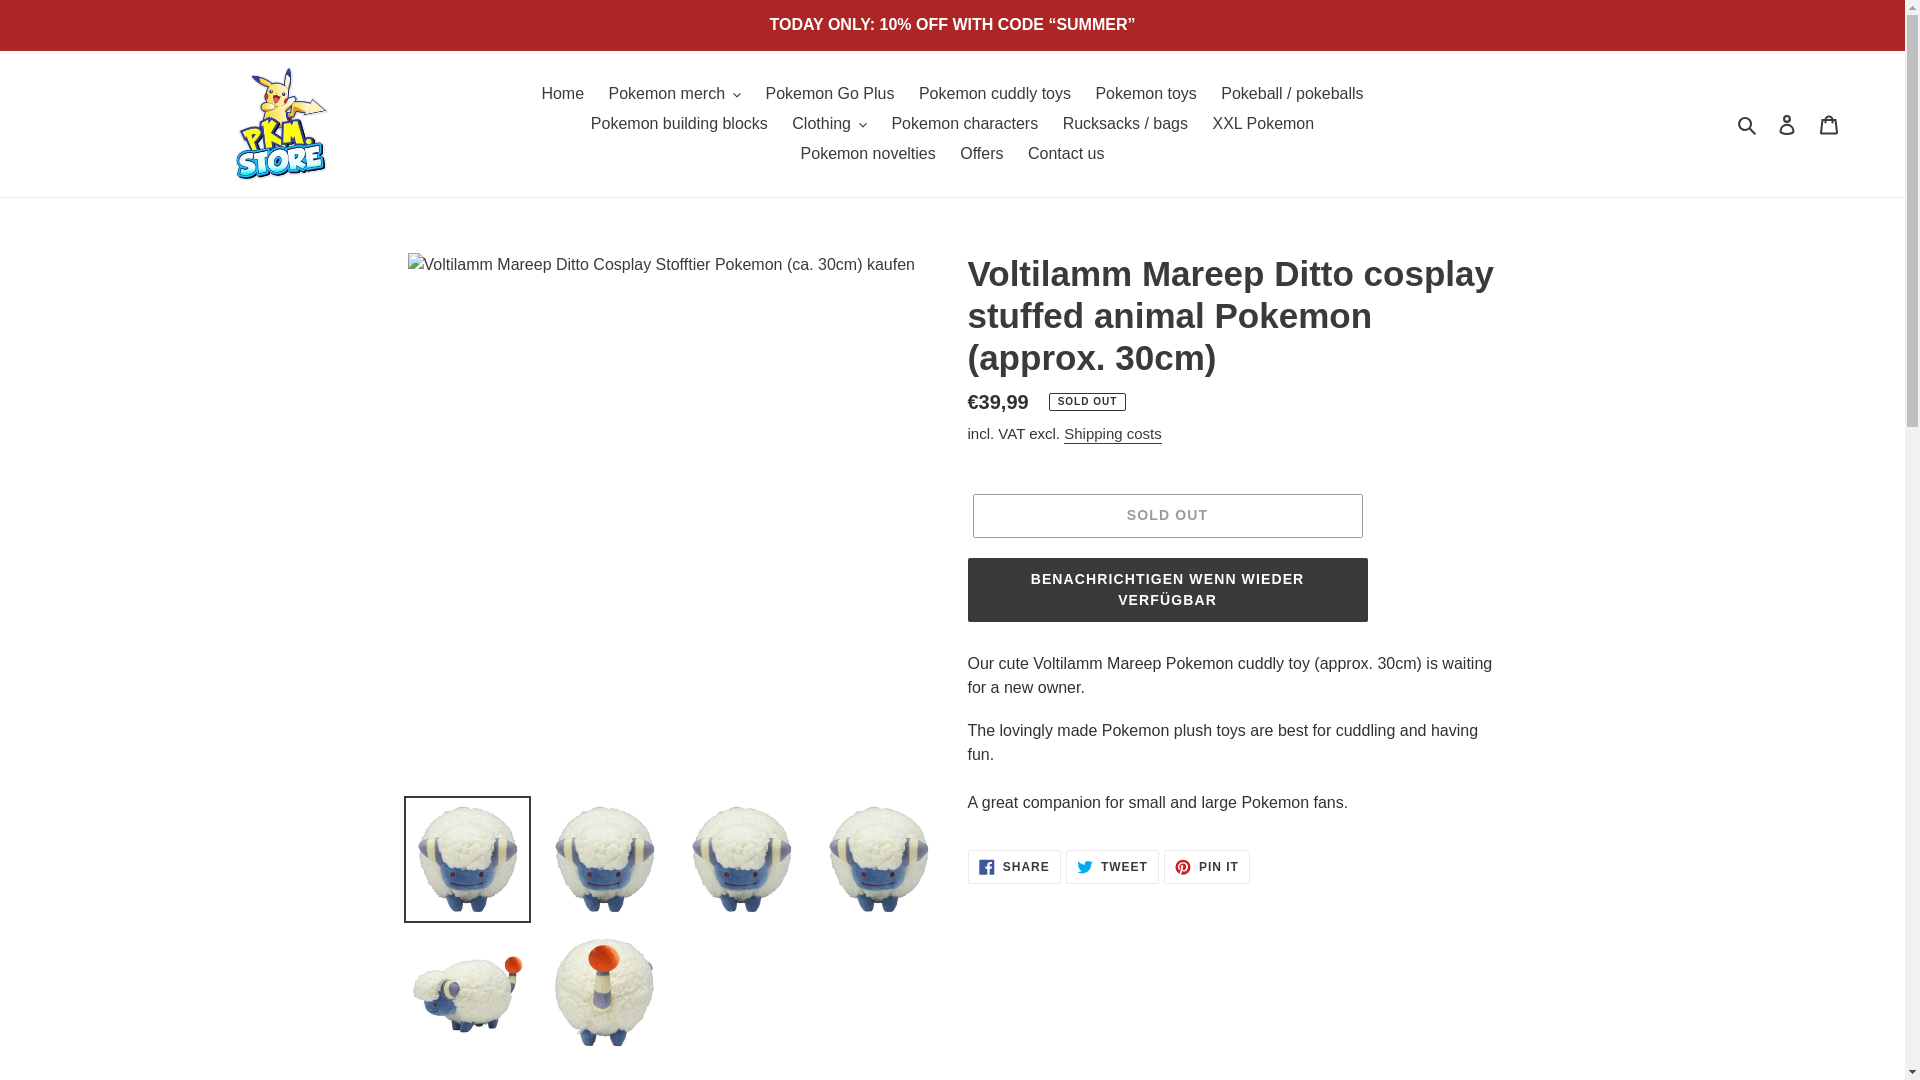 The height and width of the screenshot is (1080, 1920). I want to click on Pokemon toys, so click(1144, 94).